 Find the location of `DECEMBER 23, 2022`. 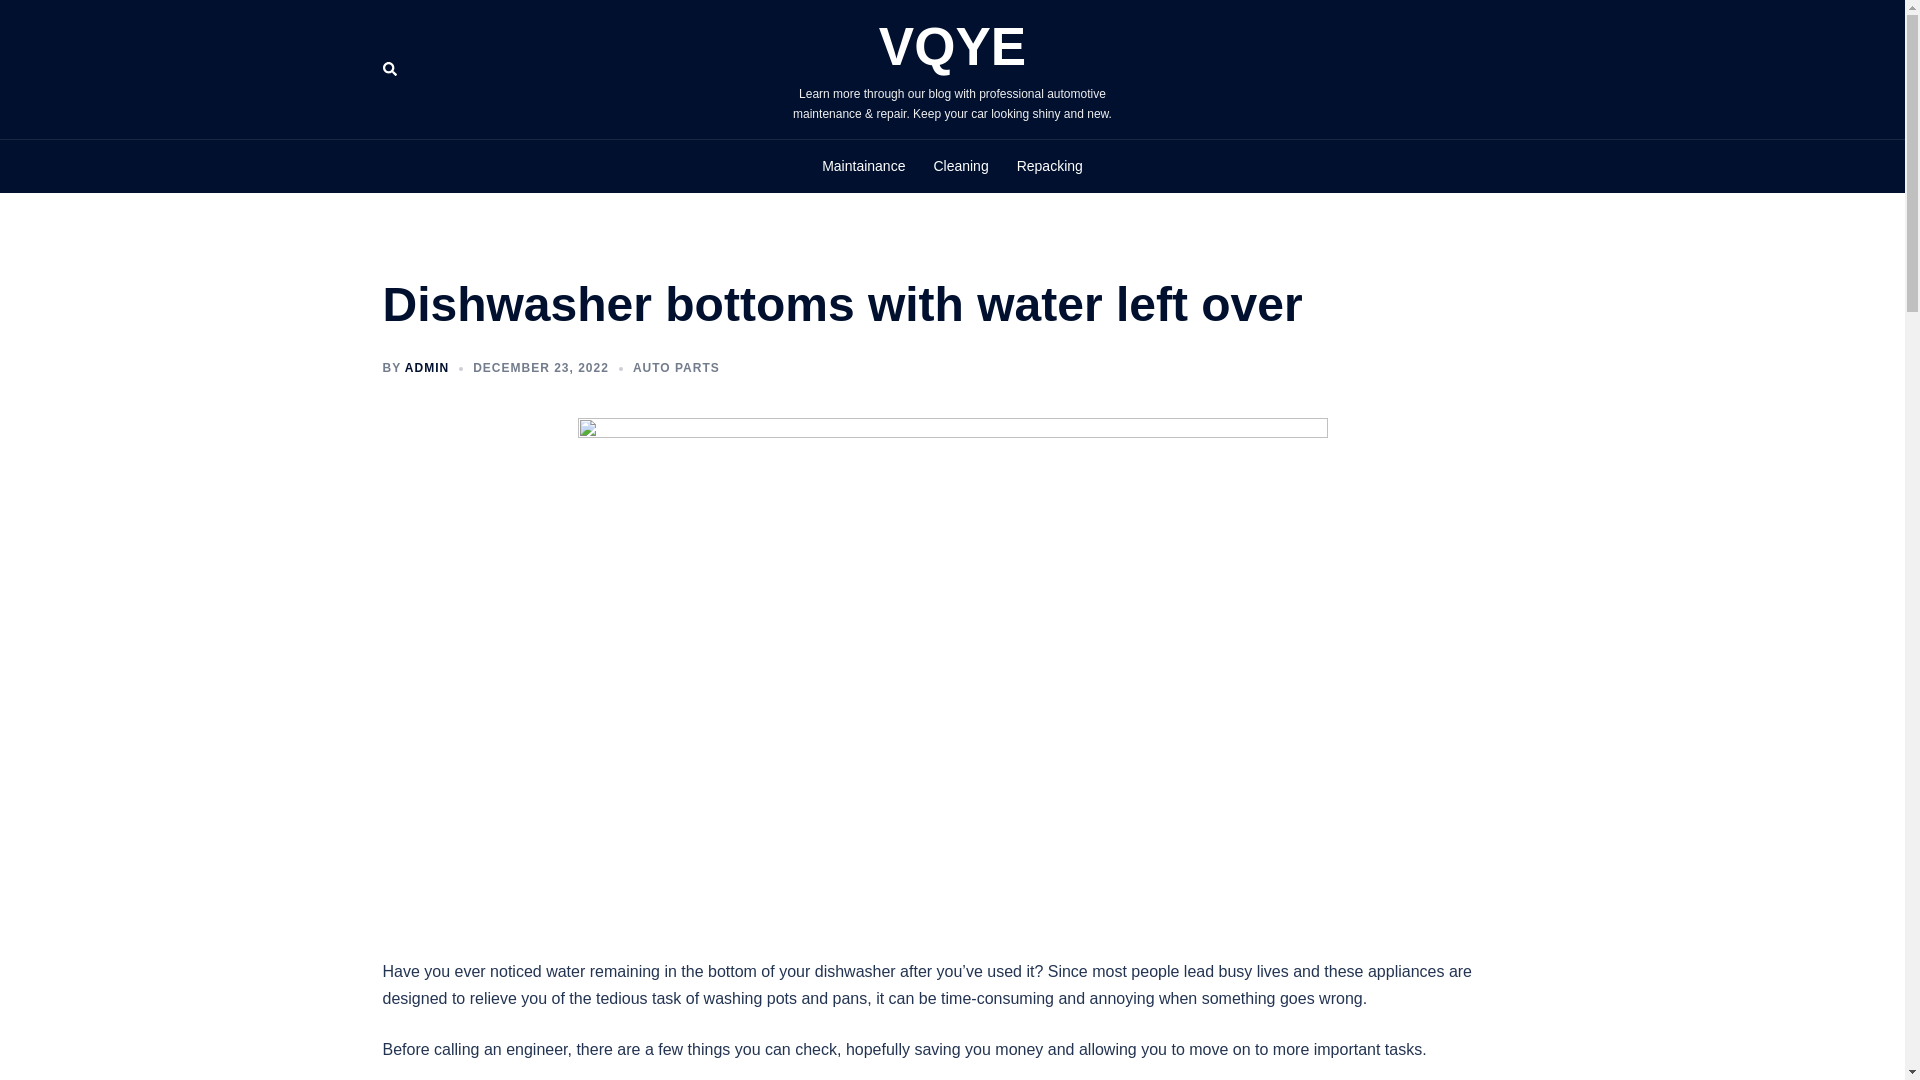

DECEMBER 23, 2022 is located at coordinates (540, 367).